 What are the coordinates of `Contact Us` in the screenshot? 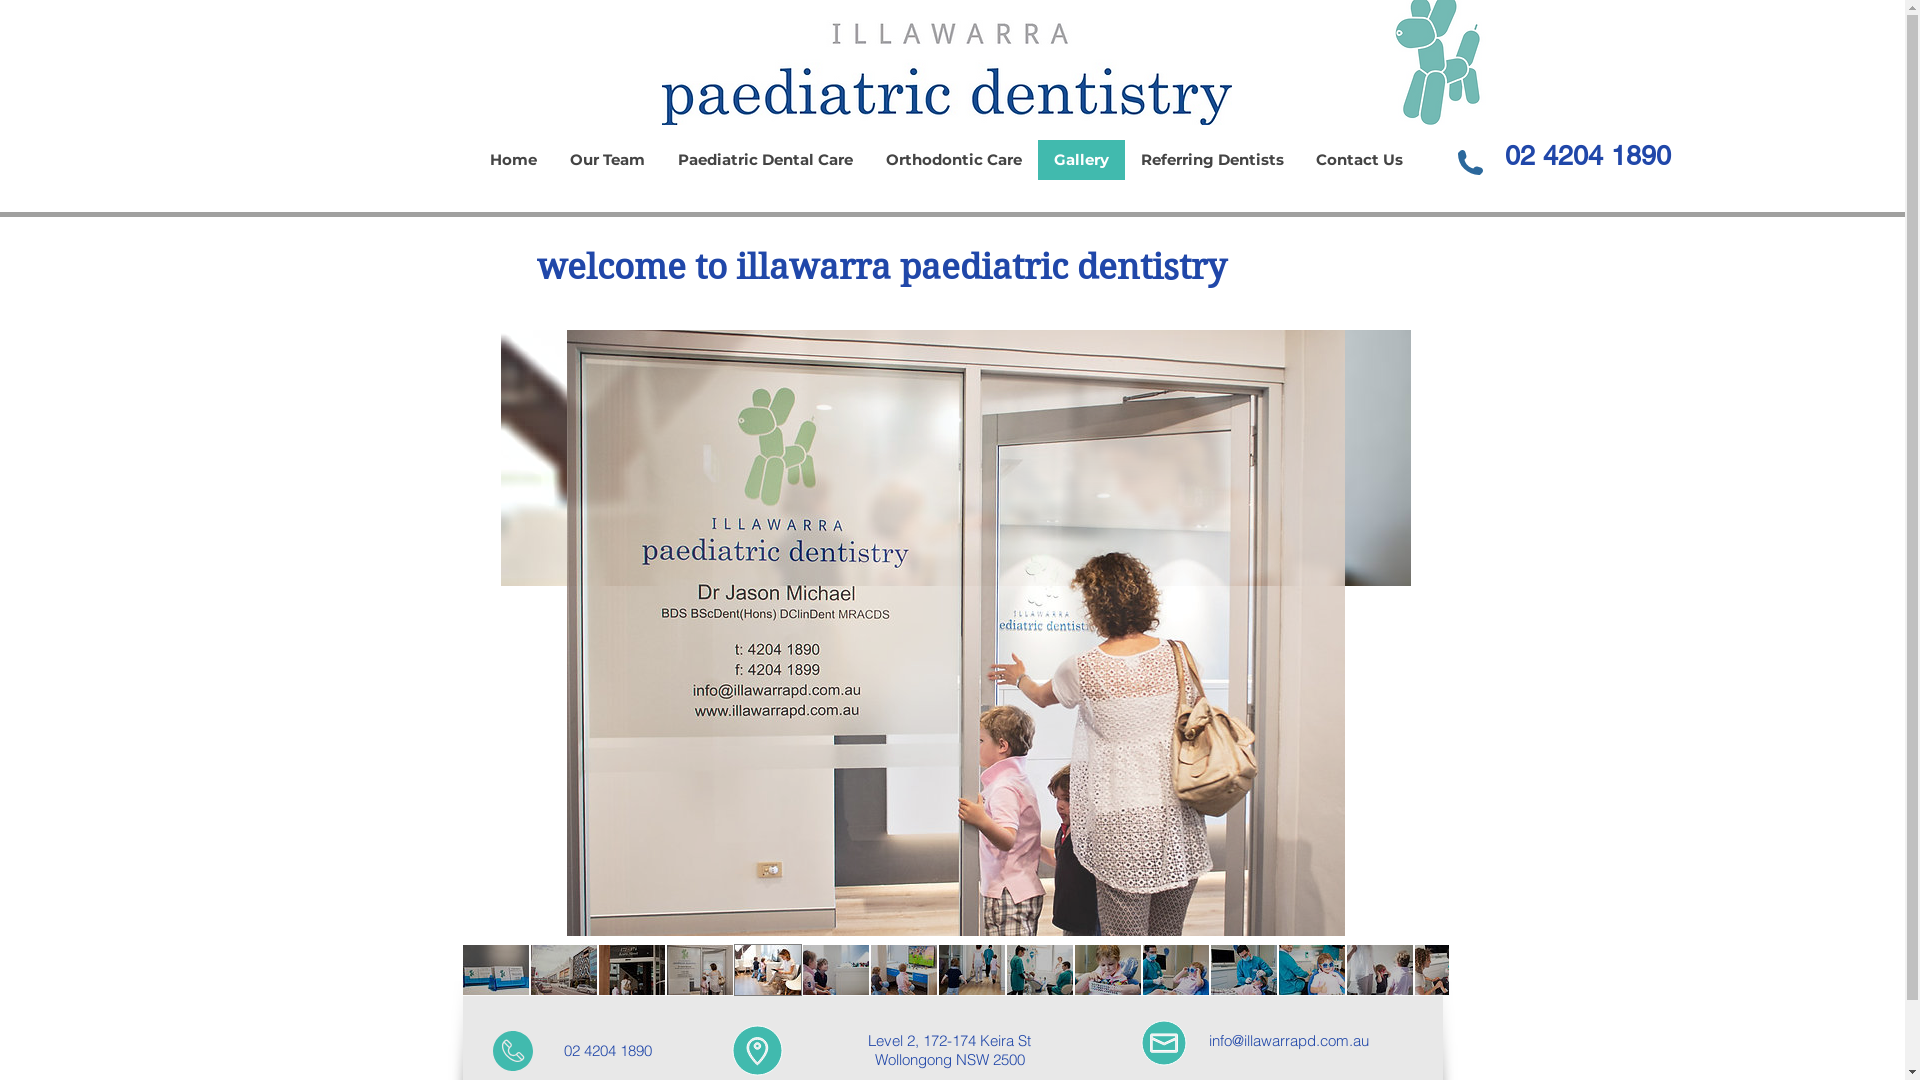 It's located at (1360, 160).